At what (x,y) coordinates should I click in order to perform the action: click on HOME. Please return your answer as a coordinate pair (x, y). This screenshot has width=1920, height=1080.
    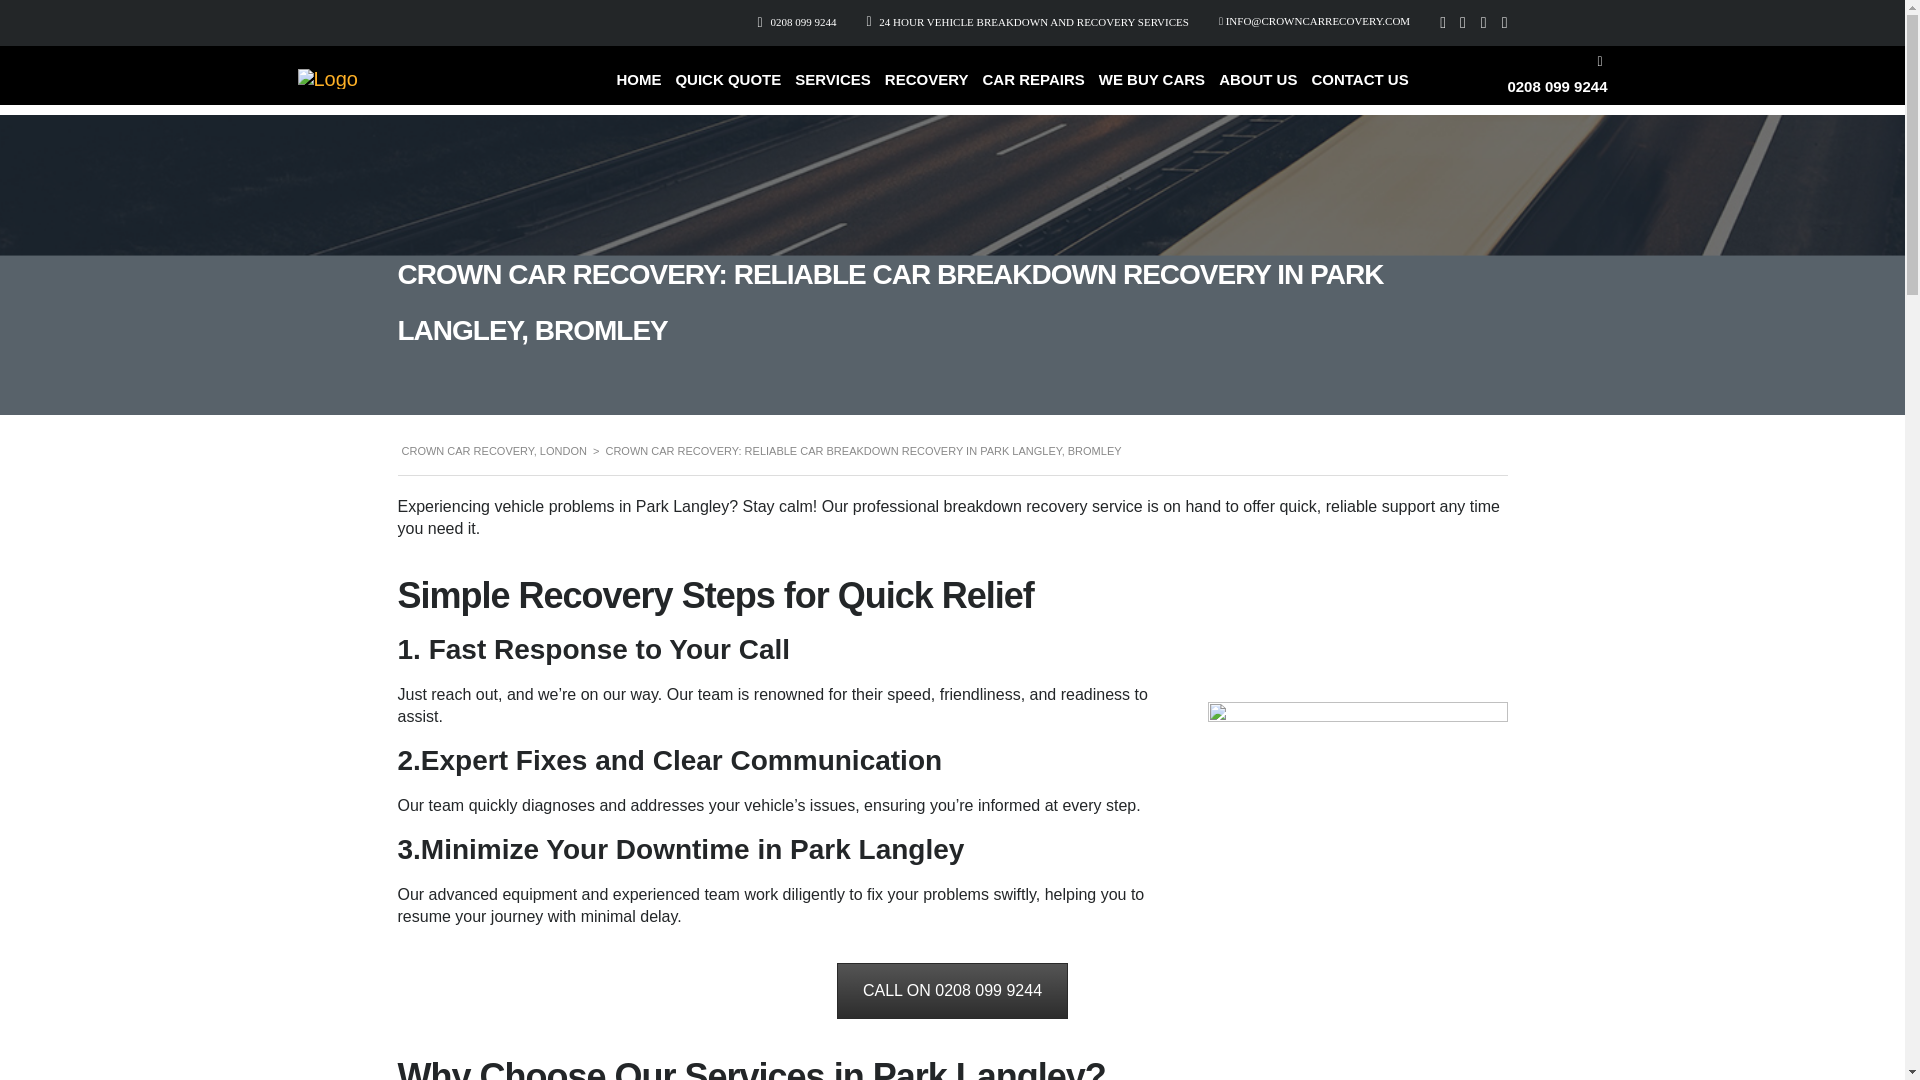
    Looking at the image, I should click on (638, 88).